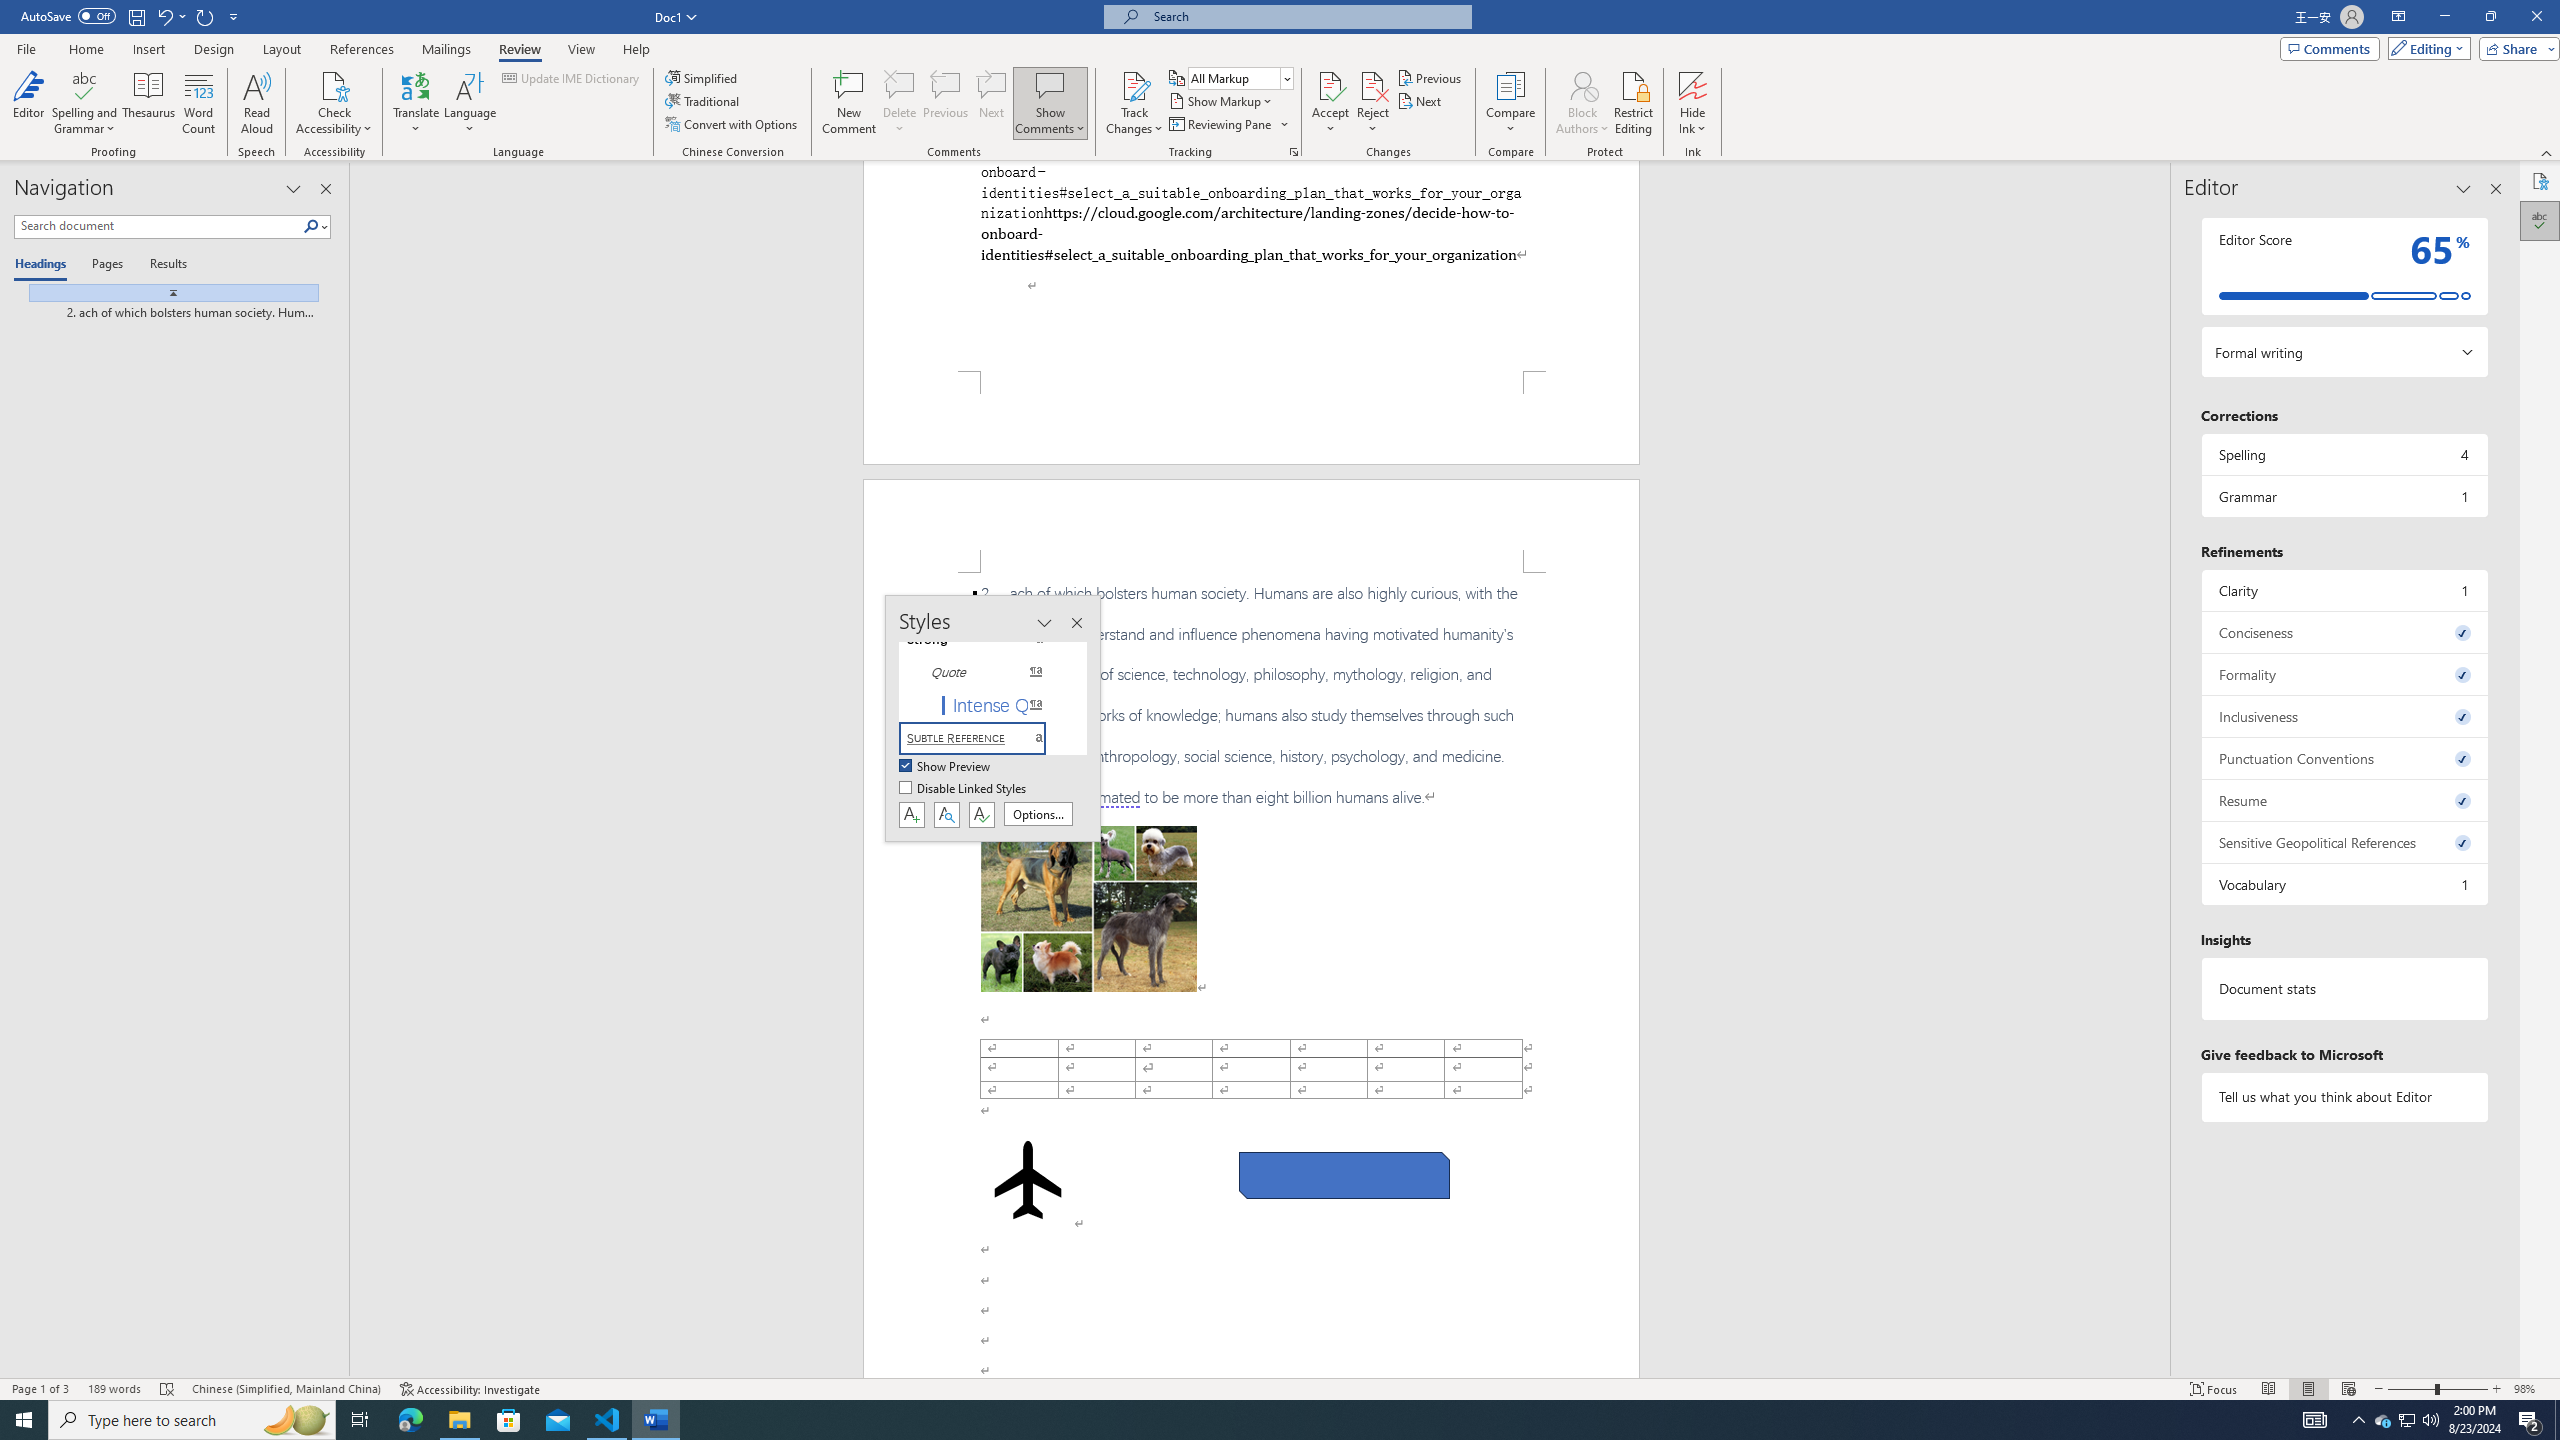  What do you see at coordinates (469, 1389) in the screenshot?
I see `Accessibility Checker Accessibility: Investigate` at bounding box center [469, 1389].